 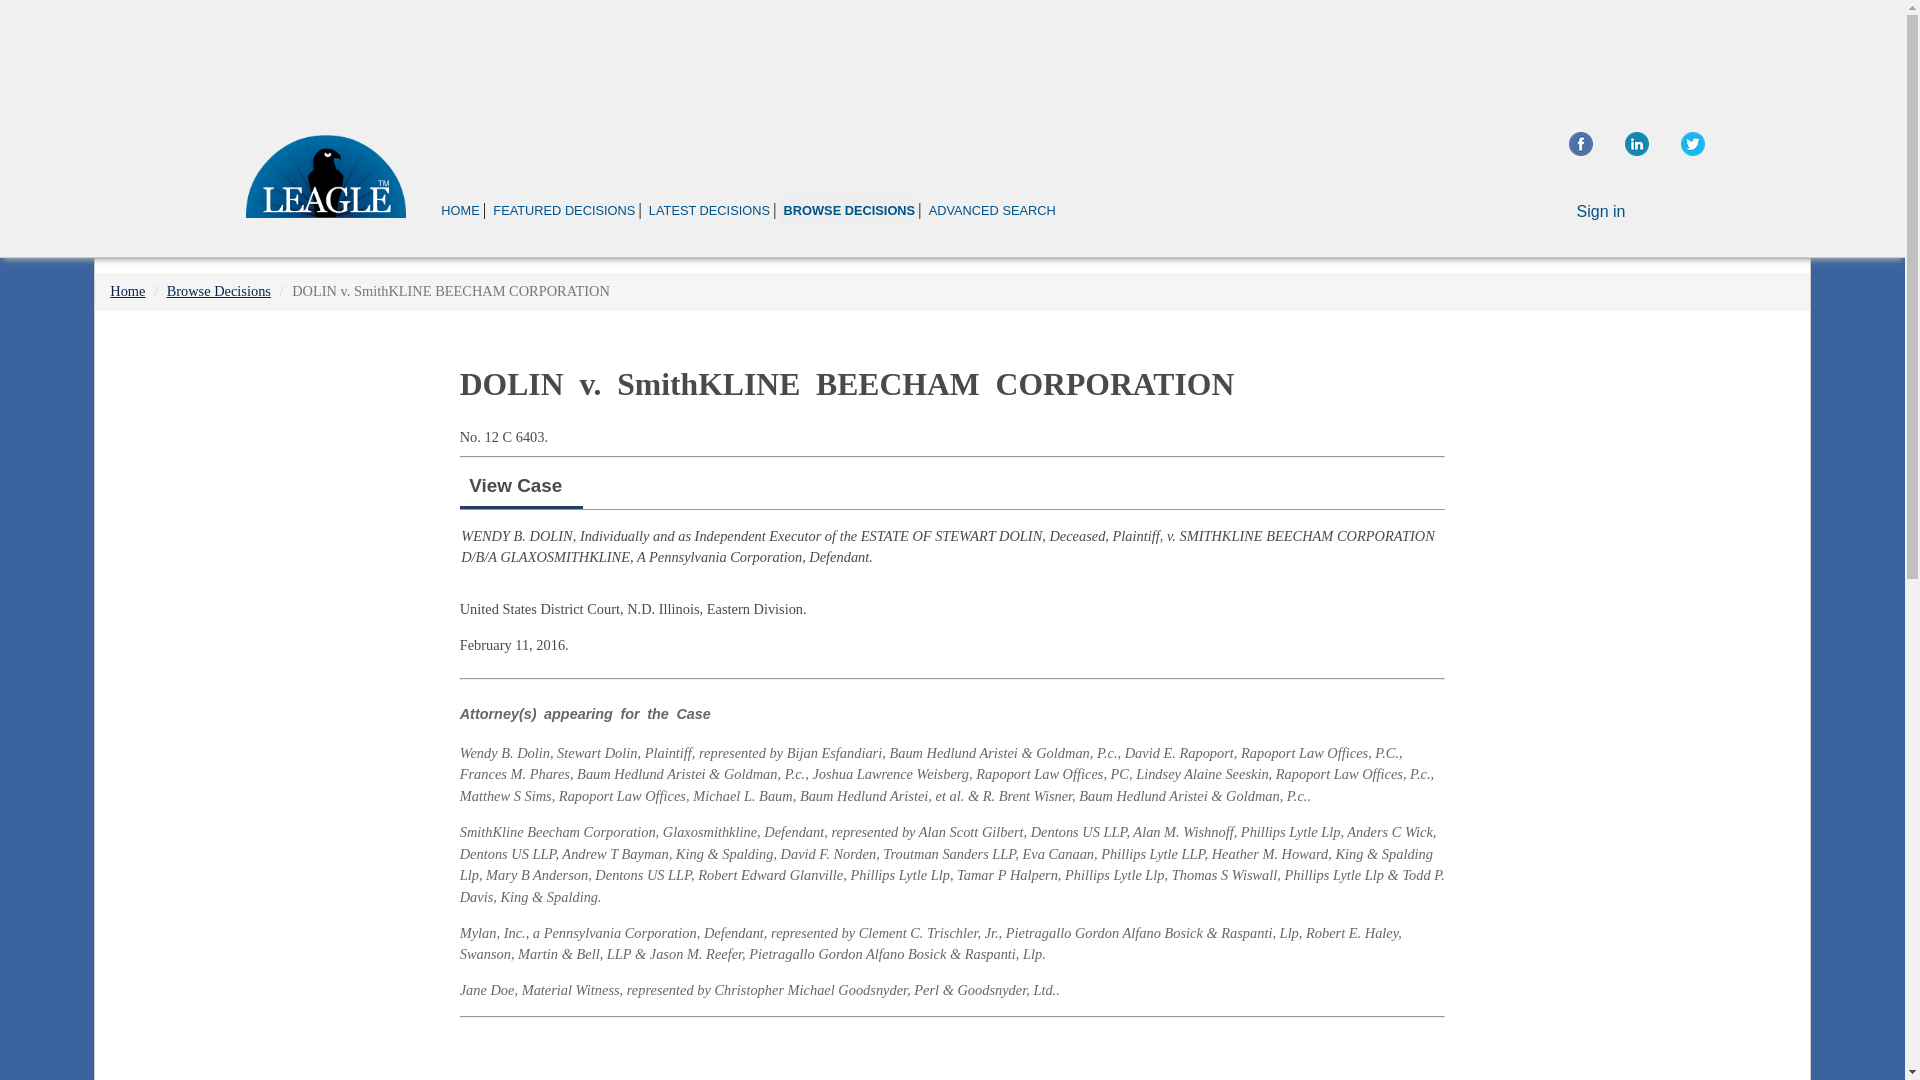 What do you see at coordinates (127, 290) in the screenshot?
I see `Home` at bounding box center [127, 290].